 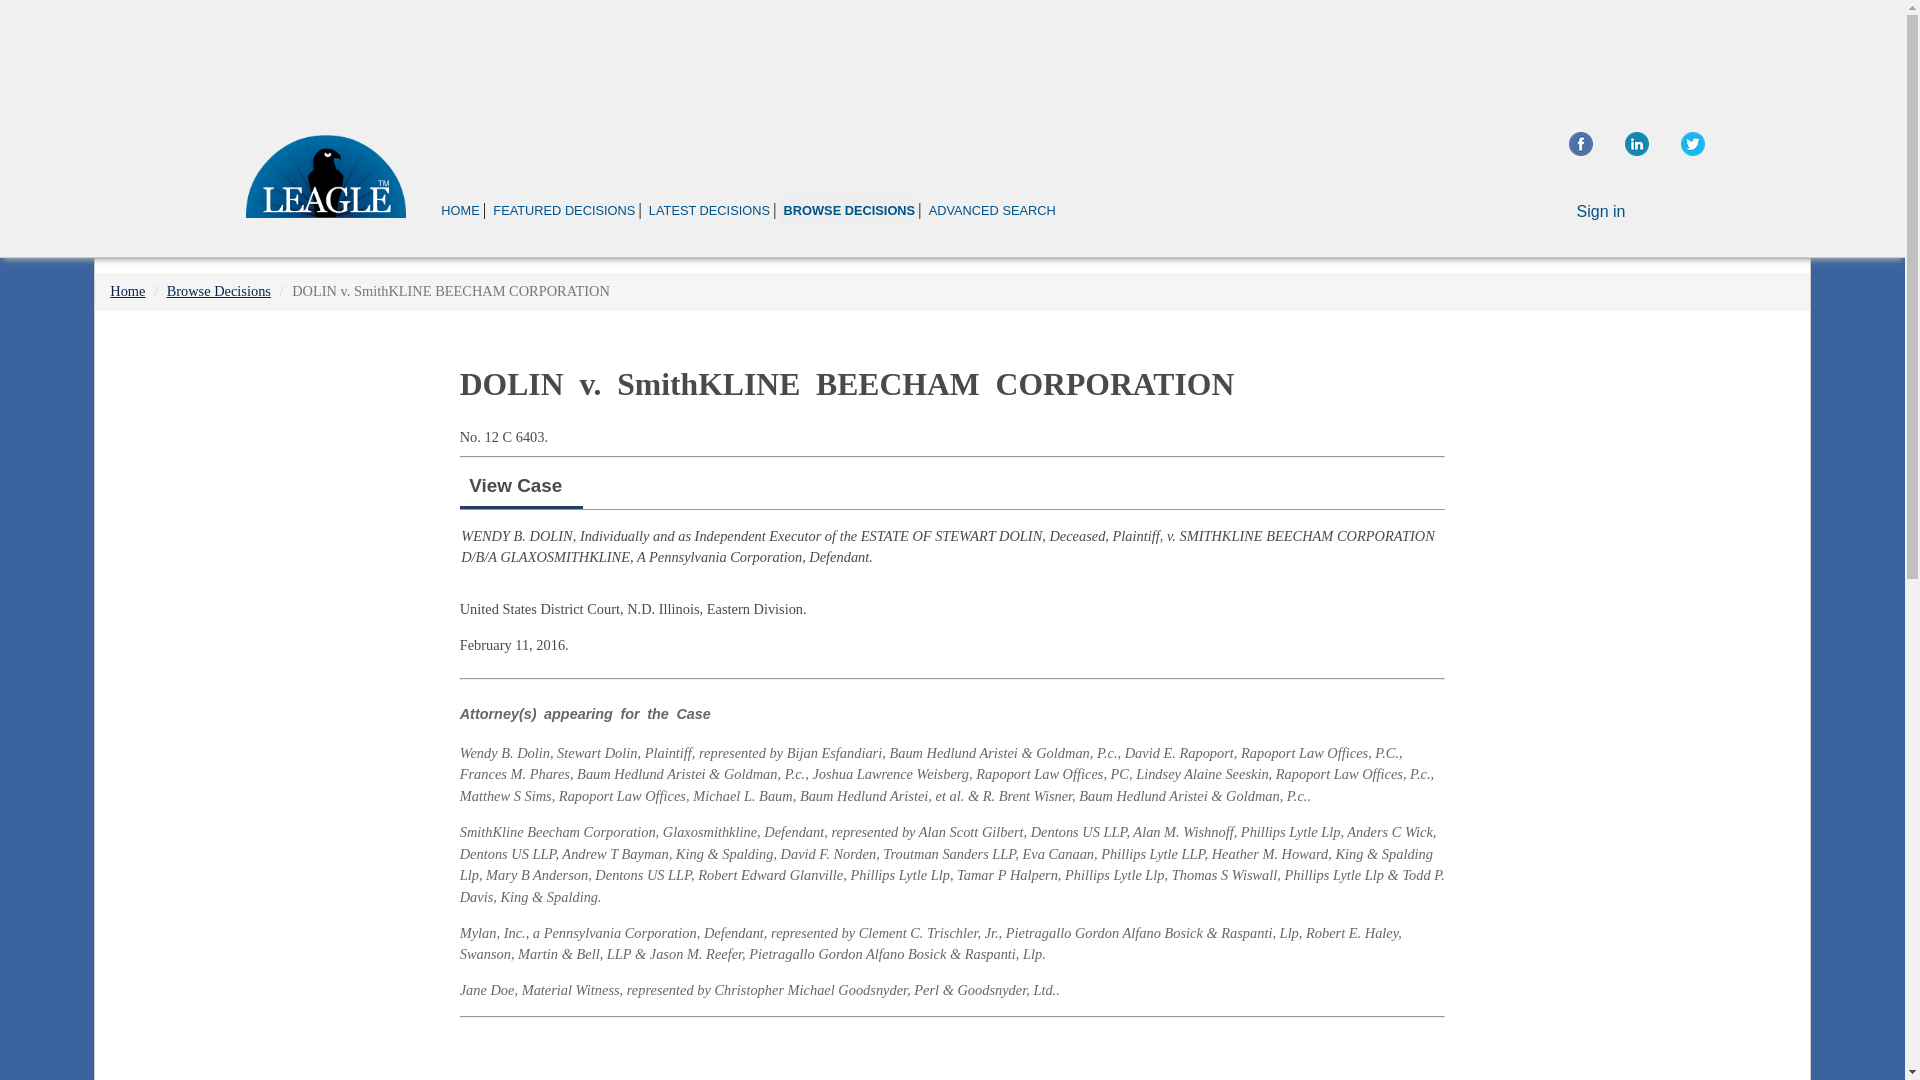 What do you see at coordinates (127, 290) in the screenshot?
I see `Home` at bounding box center [127, 290].